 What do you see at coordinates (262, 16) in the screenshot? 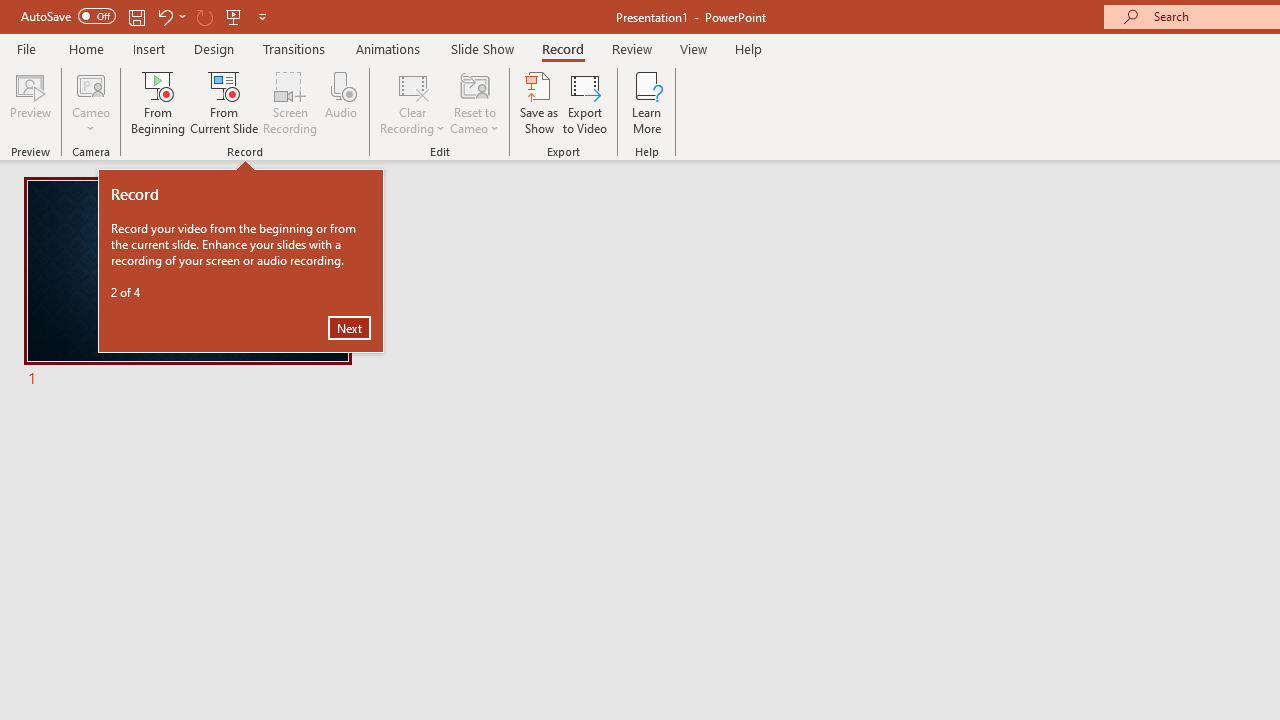
I see `Customize Quick Access Toolbar` at bounding box center [262, 16].